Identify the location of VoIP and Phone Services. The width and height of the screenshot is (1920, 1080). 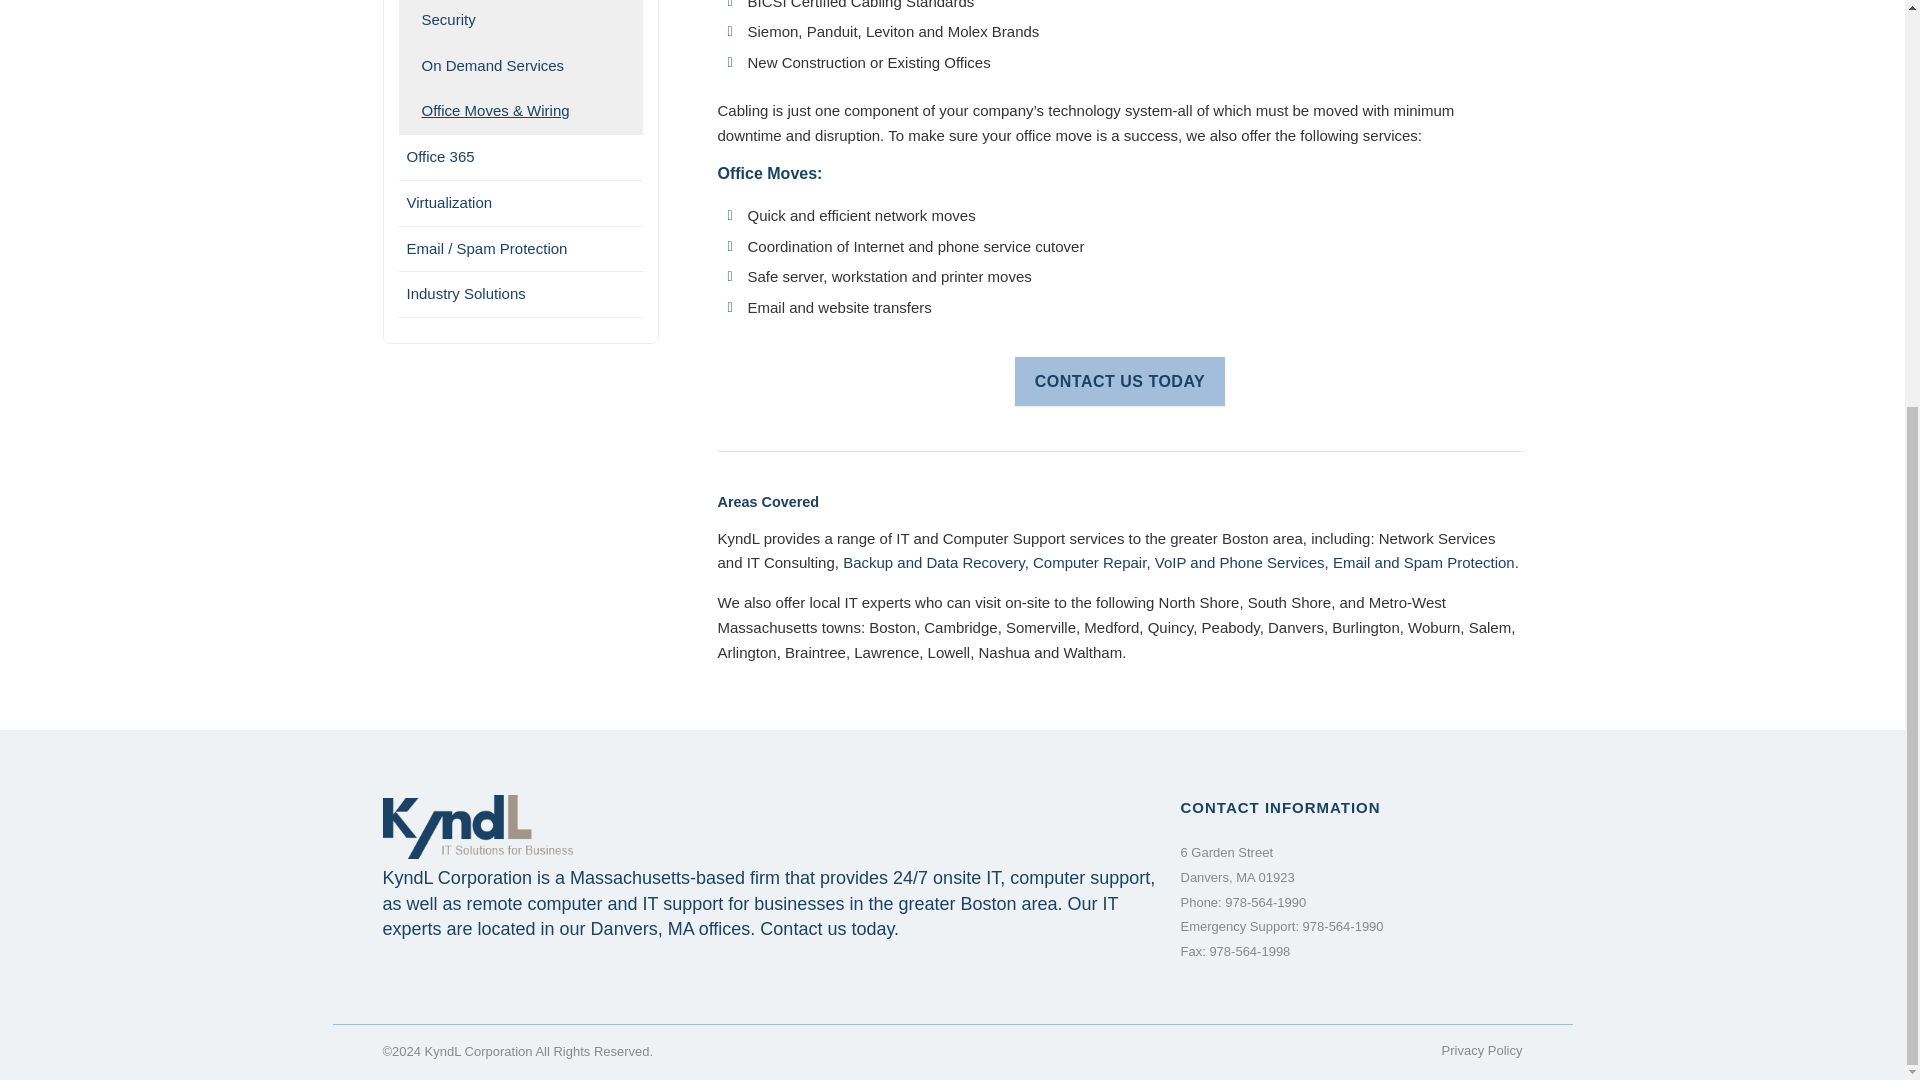
(1240, 562).